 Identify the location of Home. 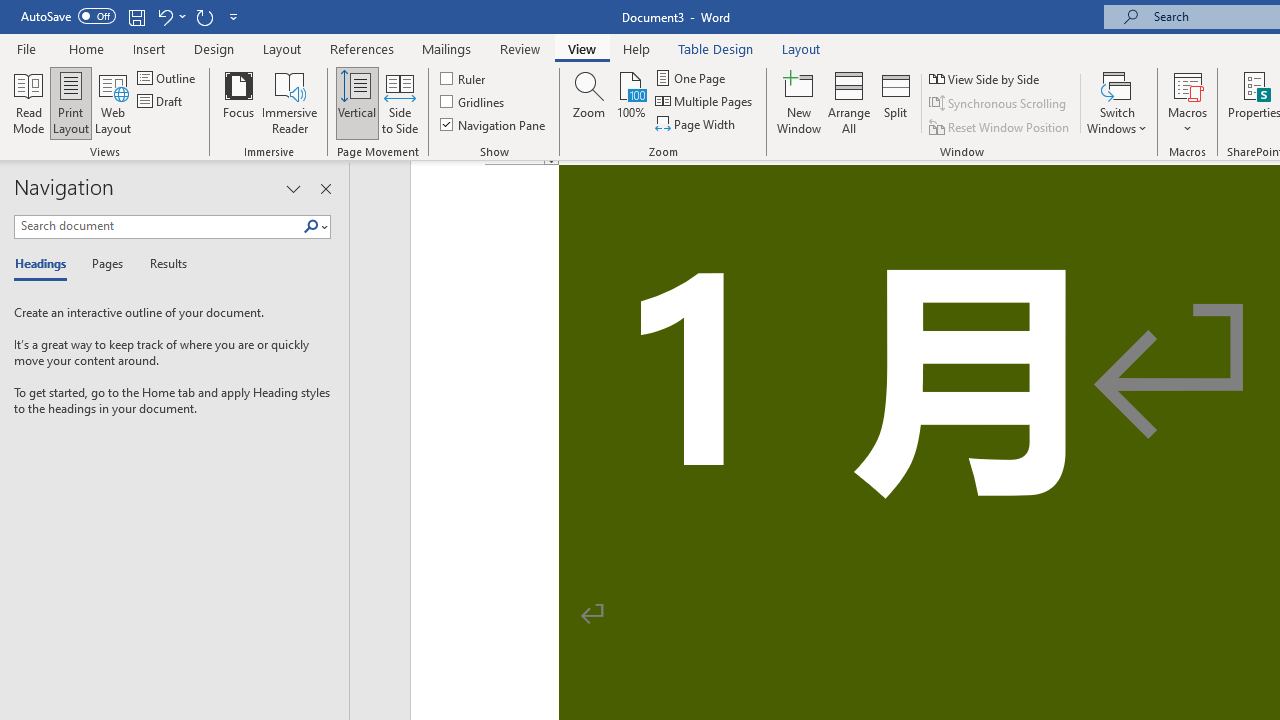
(86, 48).